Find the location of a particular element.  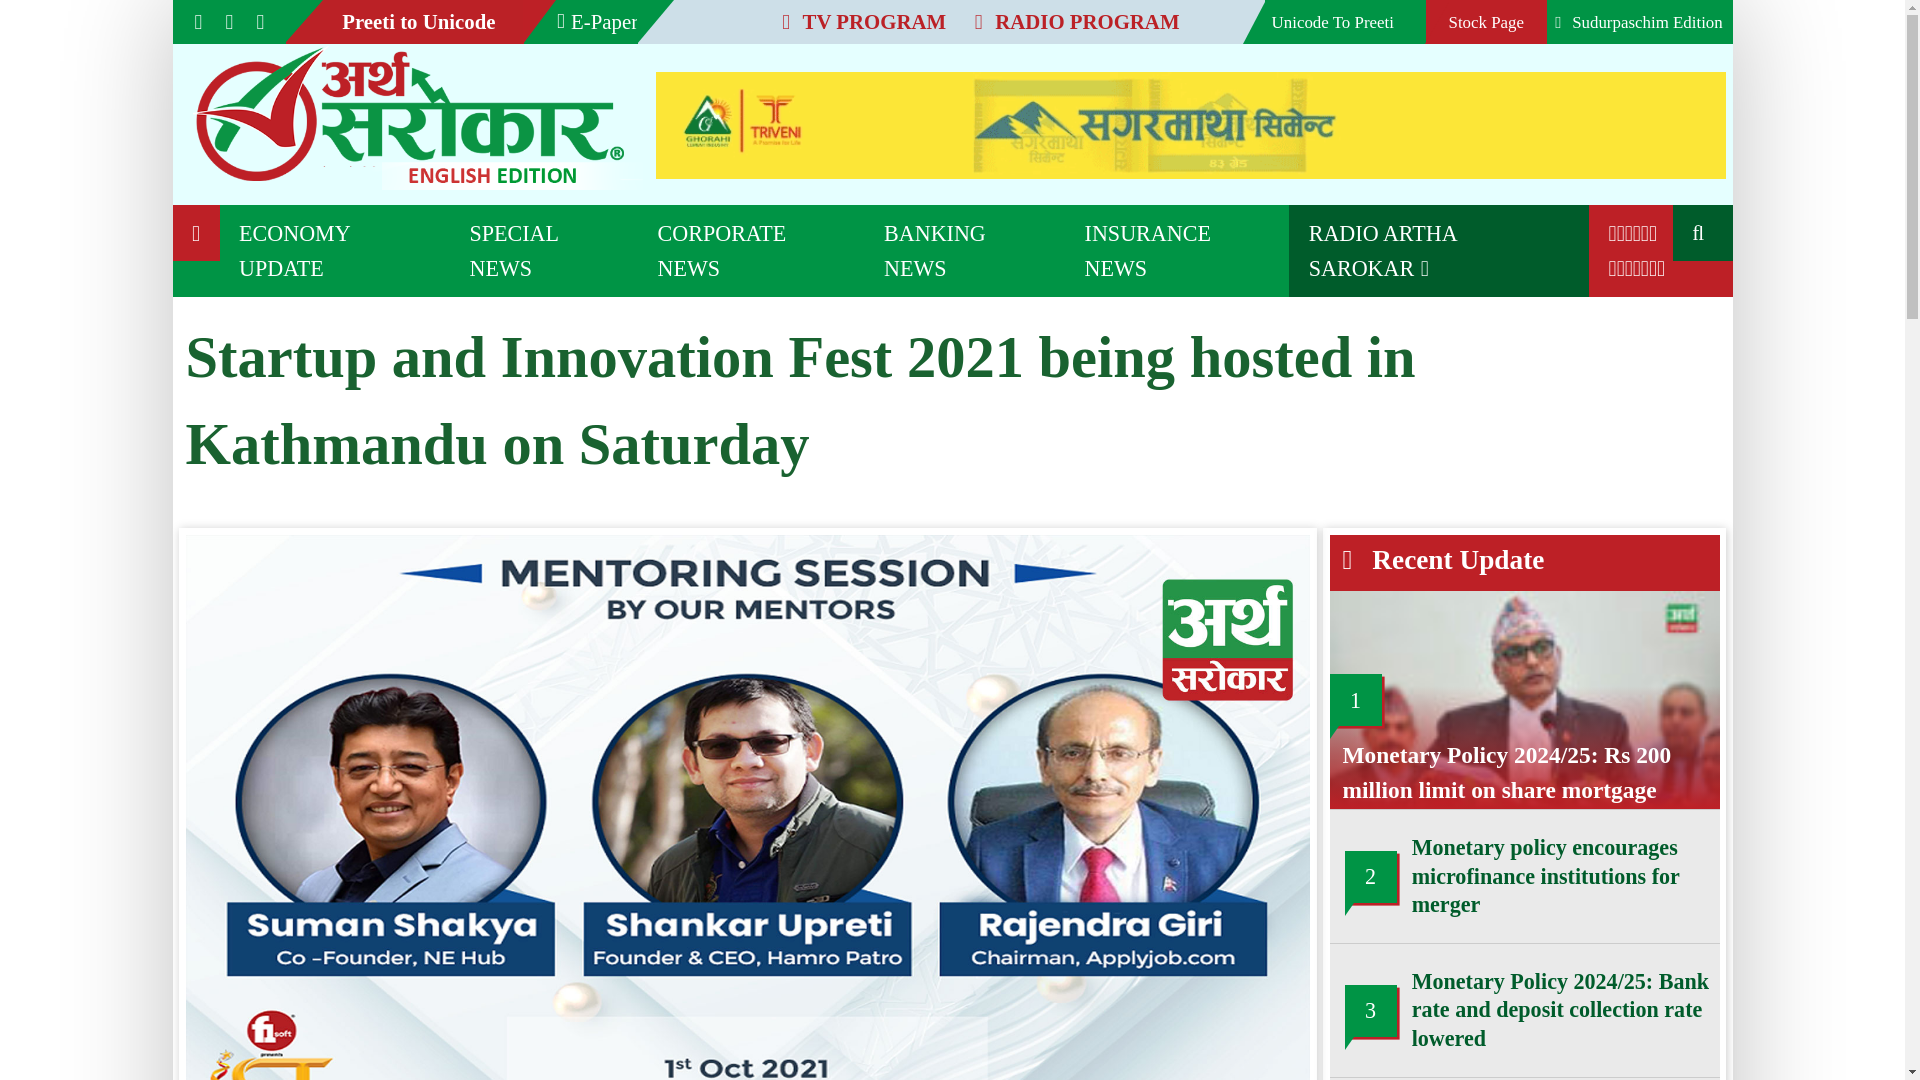

BANKING NEWS is located at coordinates (742, 192).